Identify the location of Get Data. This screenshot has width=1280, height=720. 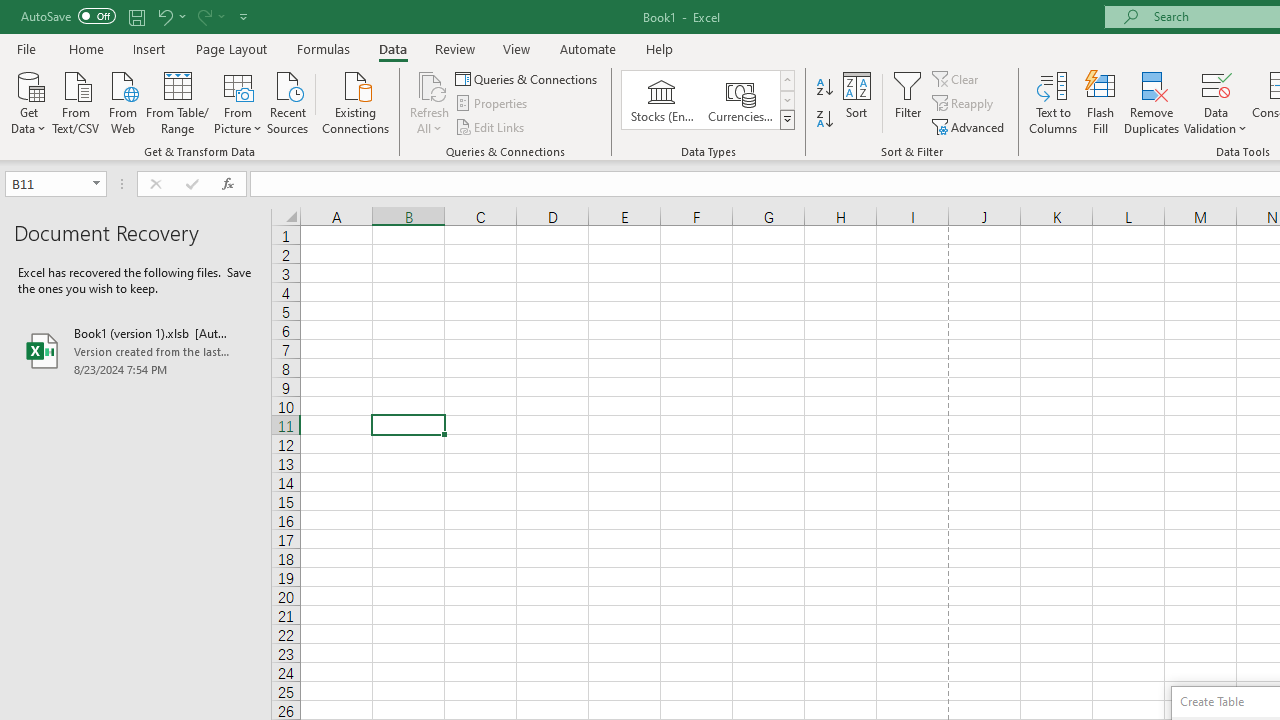
(28, 101).